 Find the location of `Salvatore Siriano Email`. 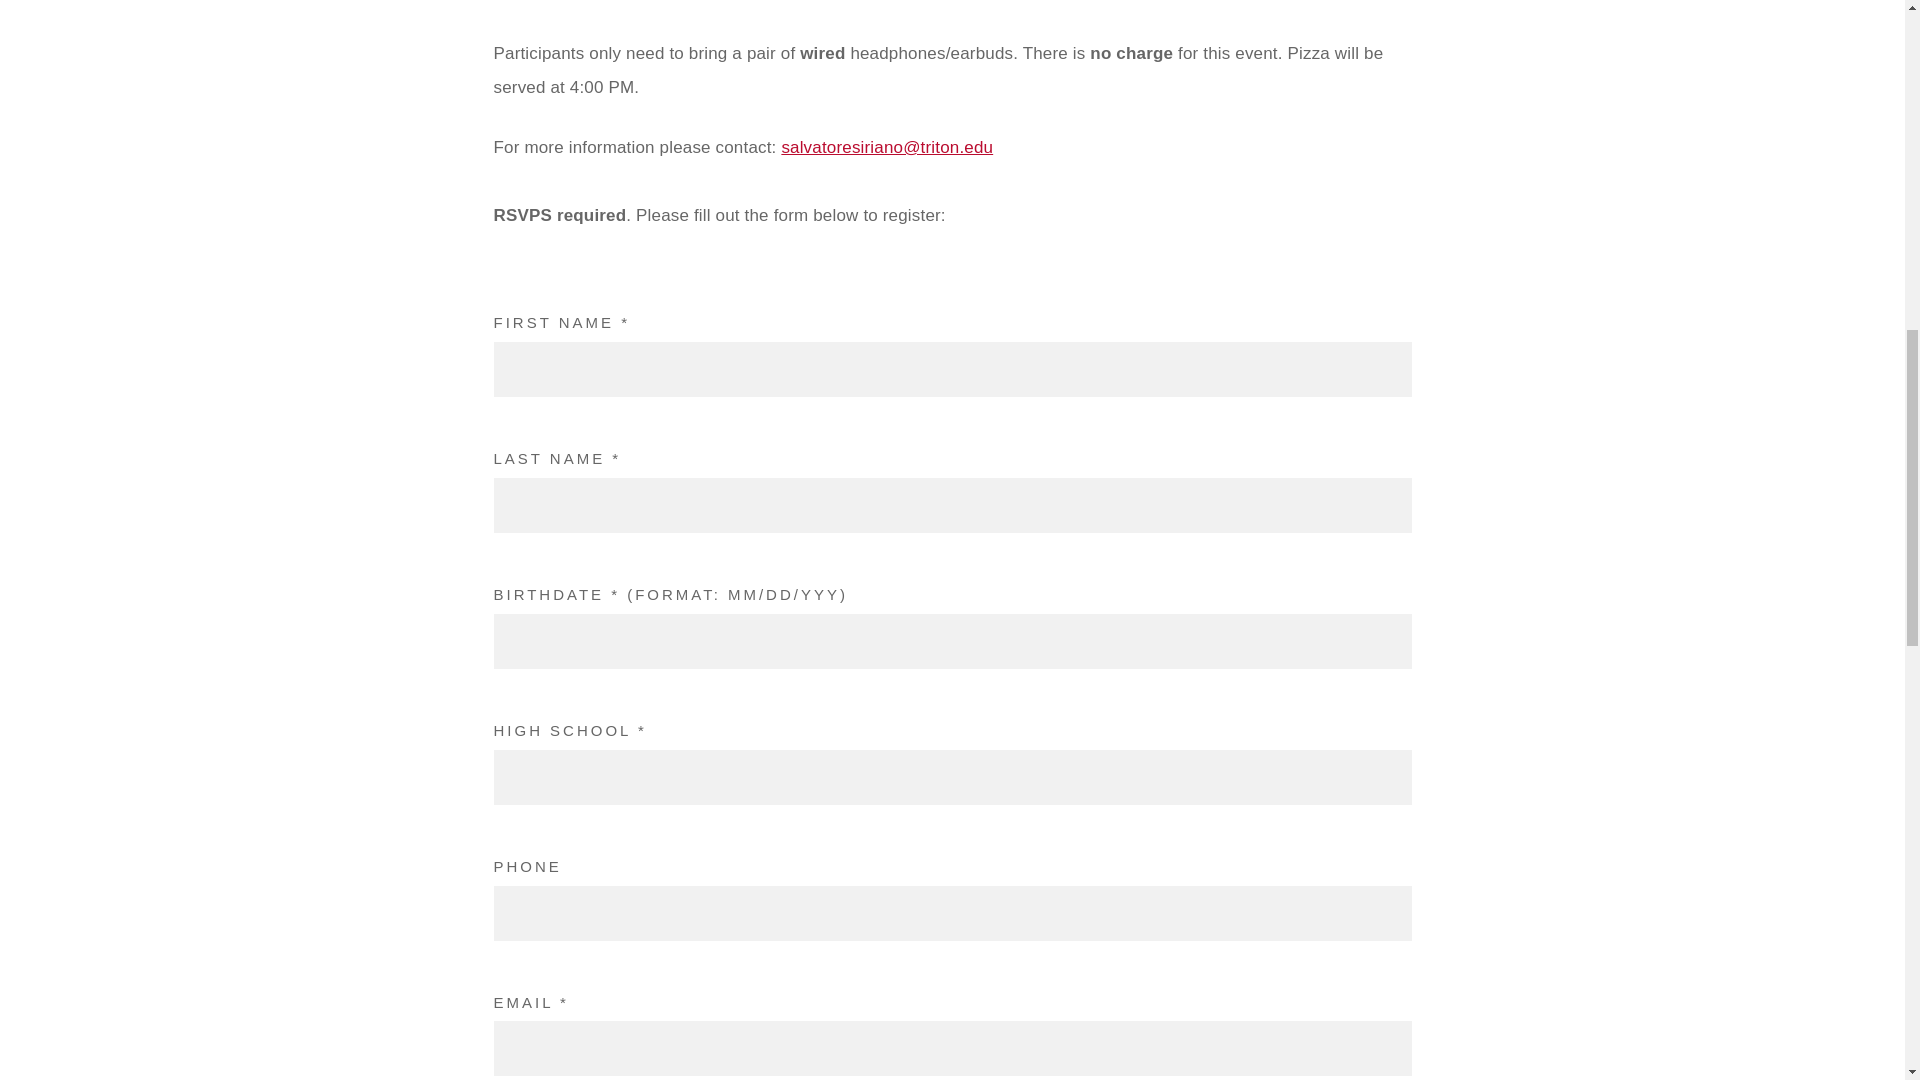

Salvatore Siriano Email is located at coordinates (886, 147).